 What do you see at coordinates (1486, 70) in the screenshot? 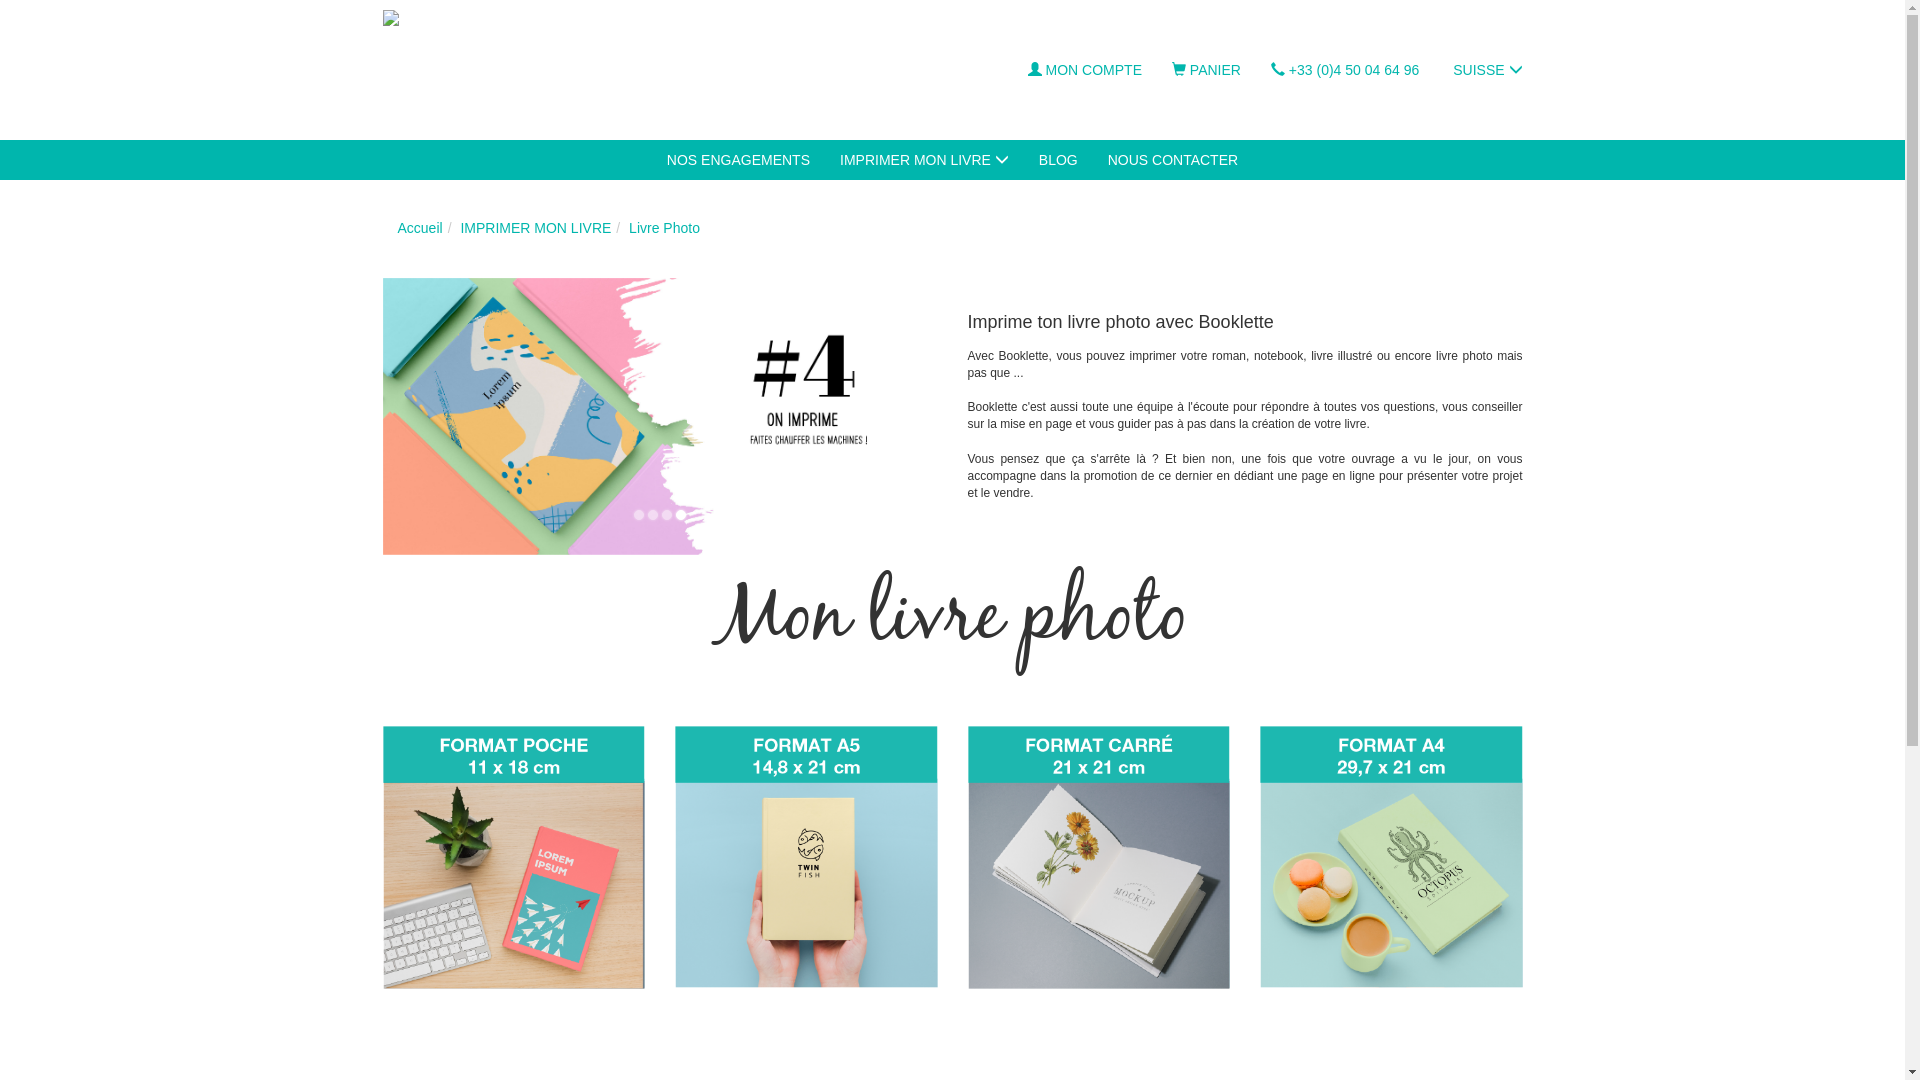
I see `SUISSE` at bounding box center [1486, 70].